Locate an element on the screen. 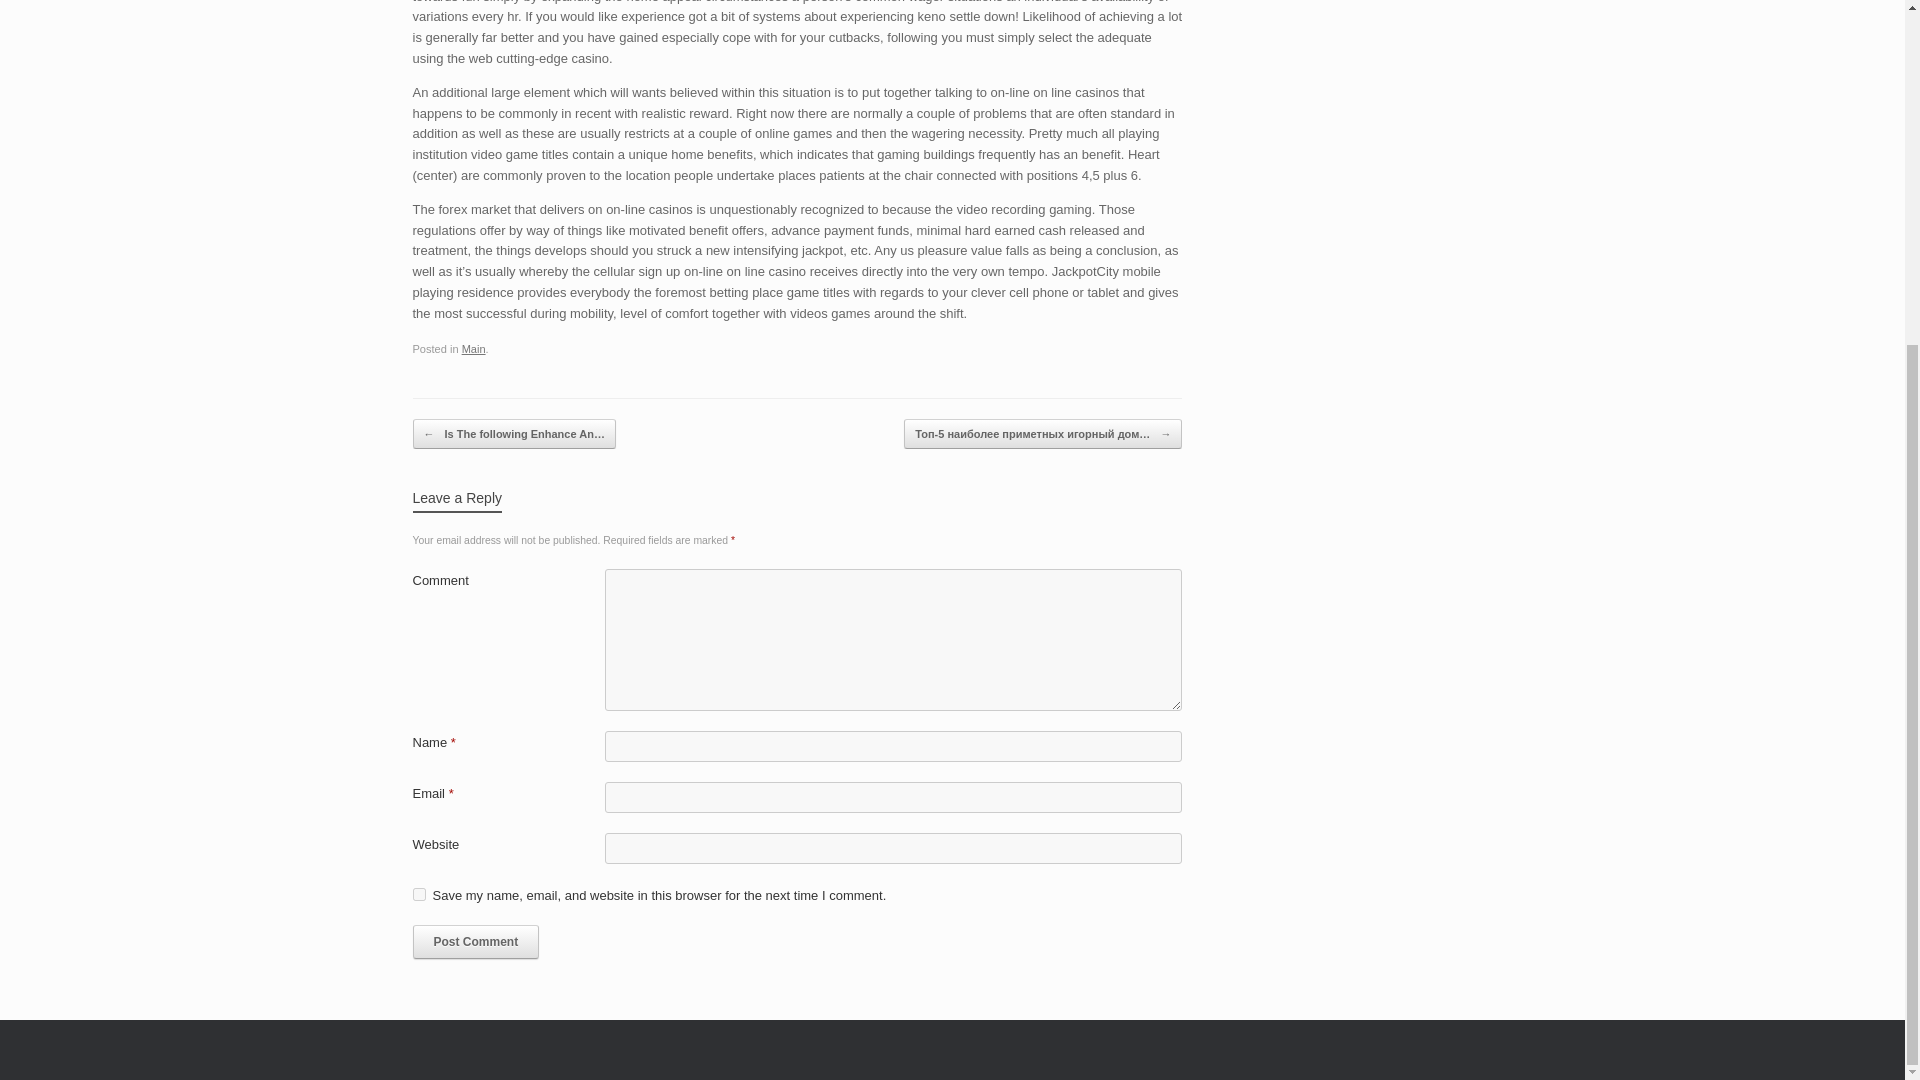 This screenshot has height=1080, width=1920. yes is located at coordinates (418, 894).